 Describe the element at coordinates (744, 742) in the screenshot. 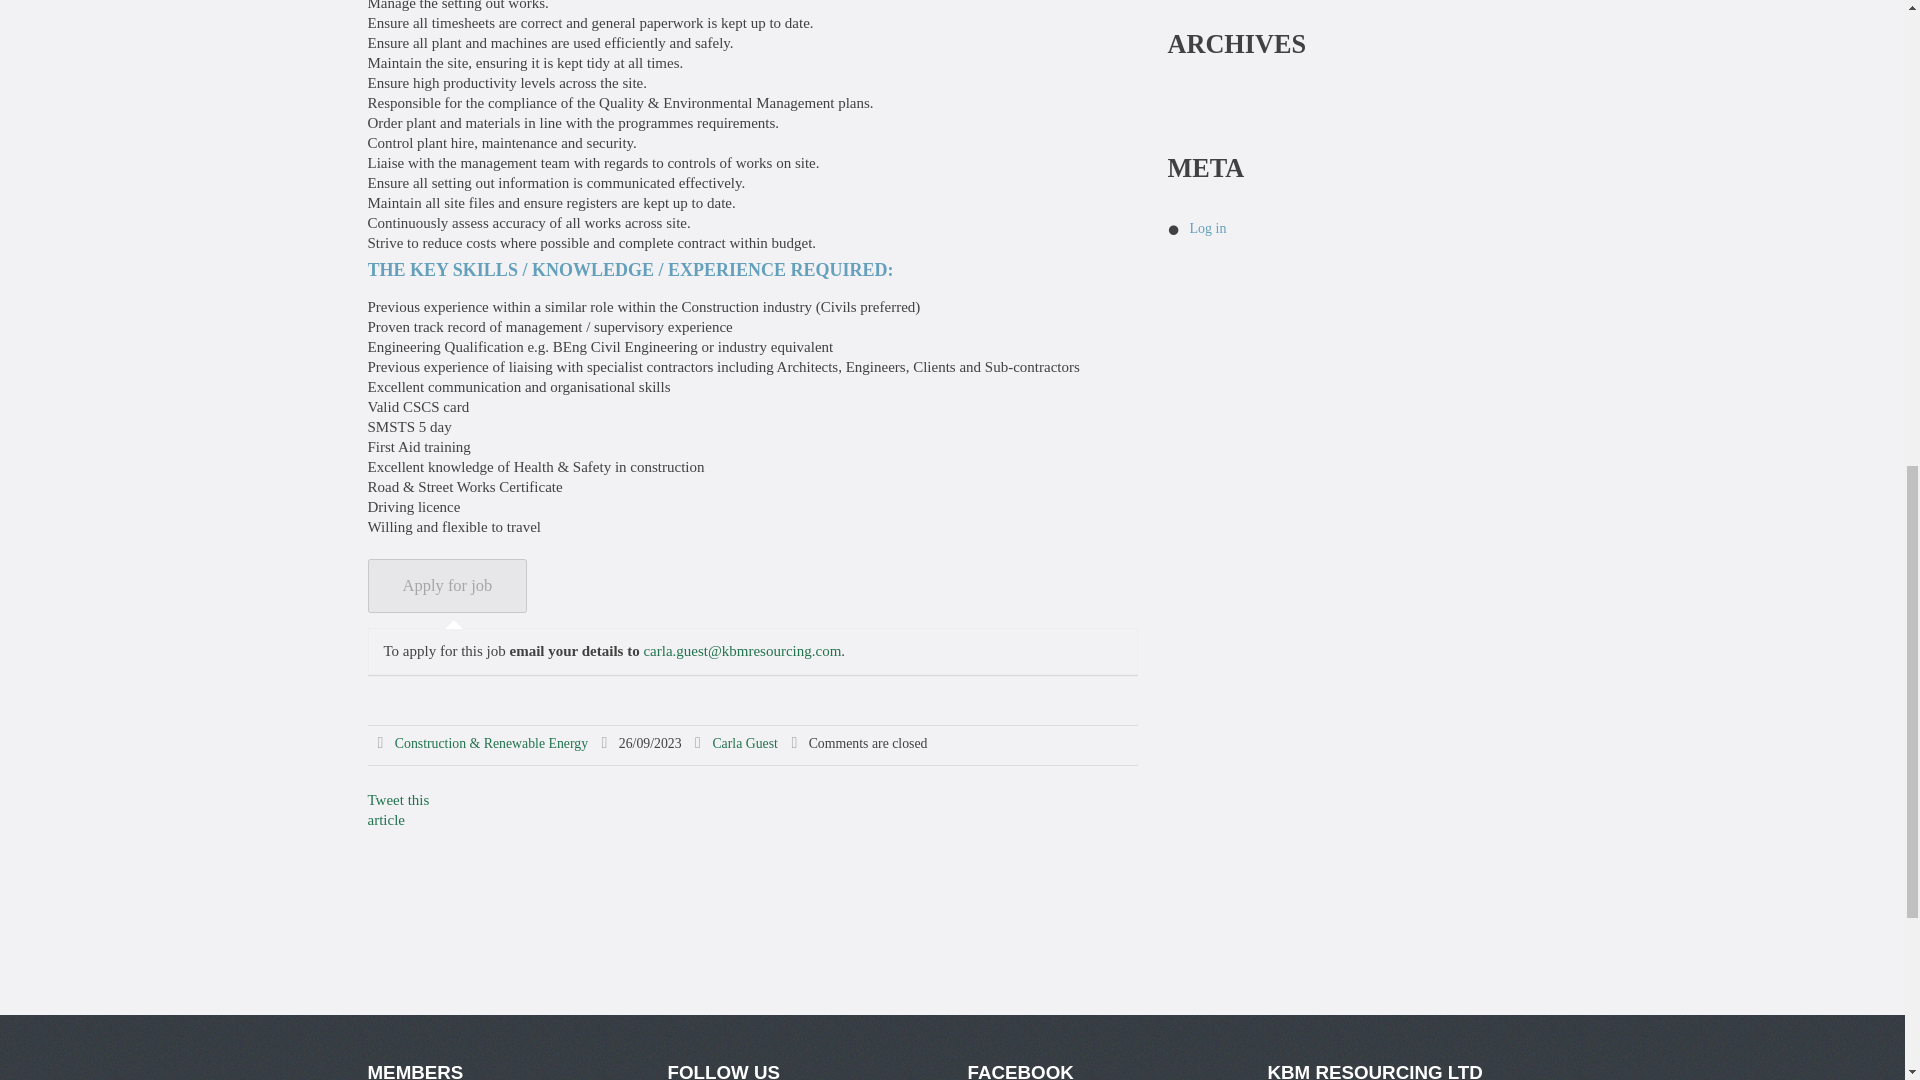

I see `Posts by Carla Guest` at that location.